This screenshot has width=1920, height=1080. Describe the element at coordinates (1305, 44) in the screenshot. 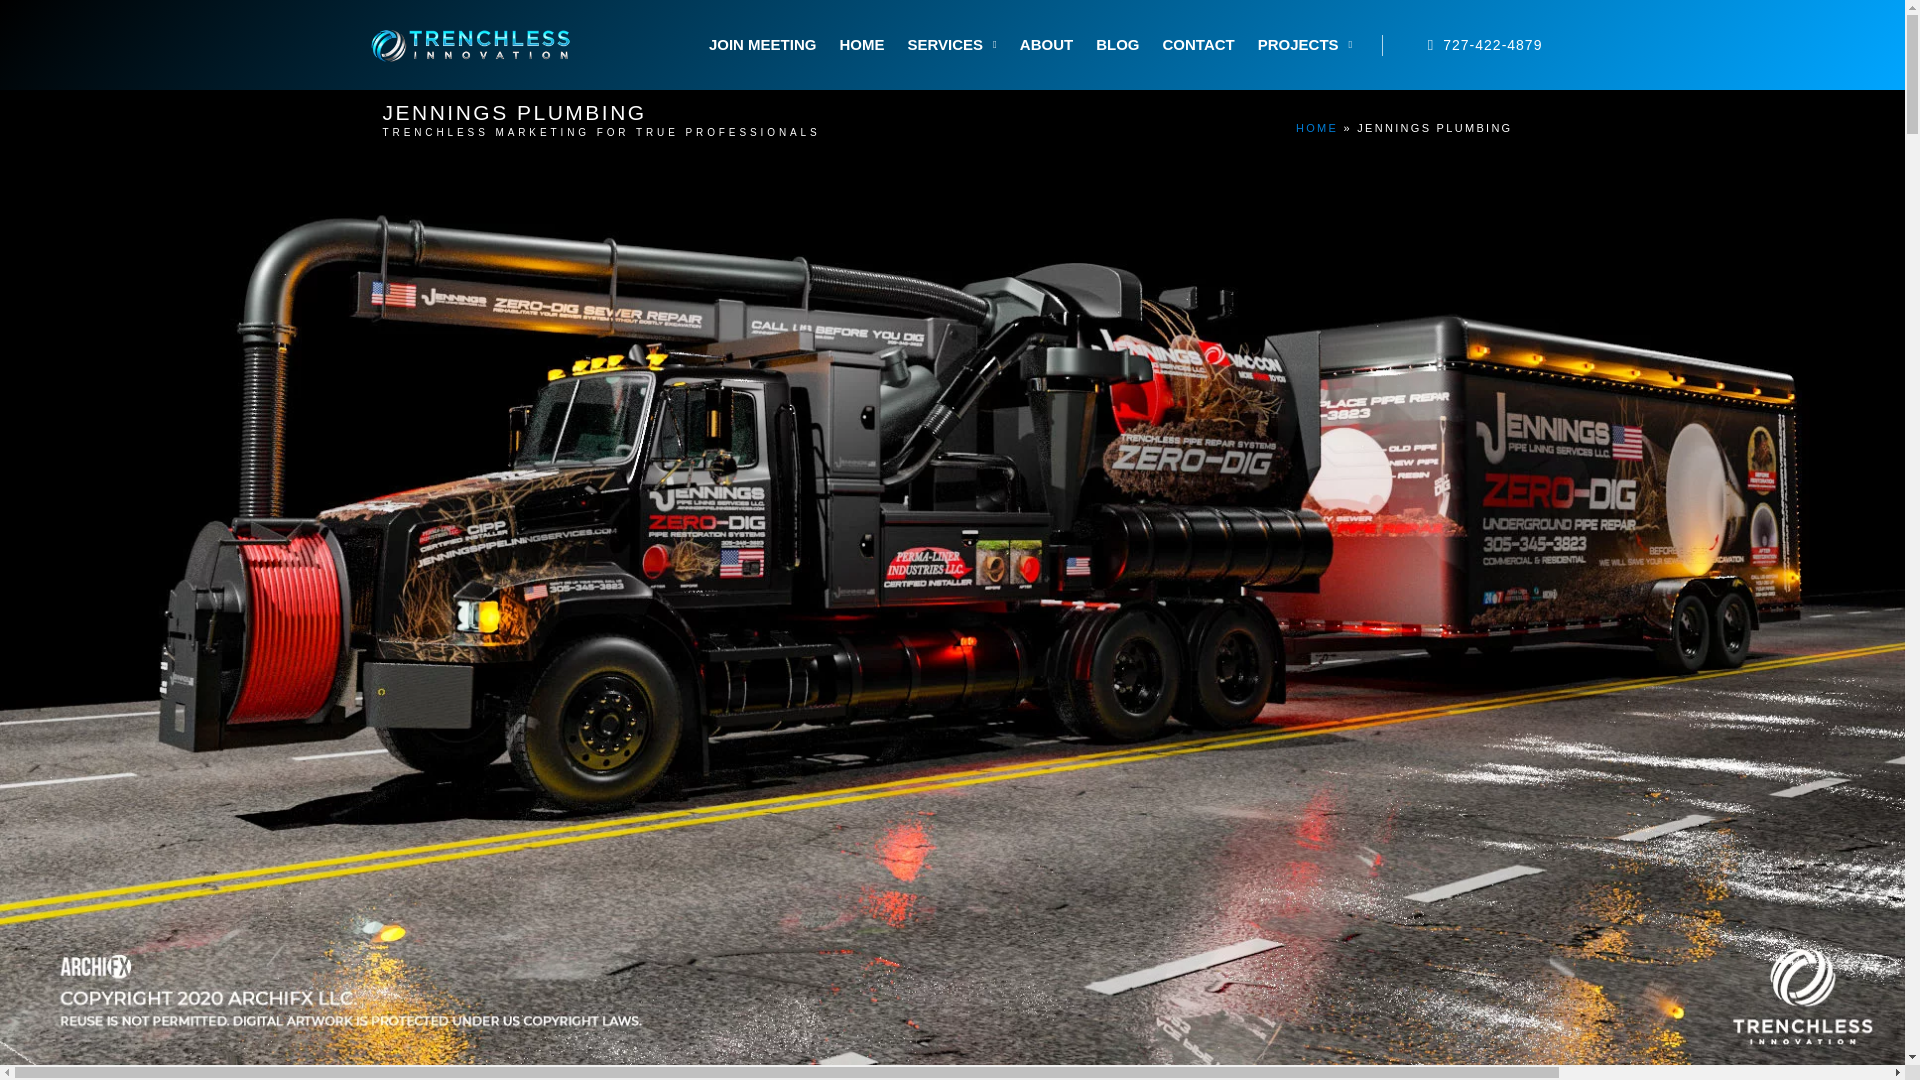

I see `PROJECTS` at that location.